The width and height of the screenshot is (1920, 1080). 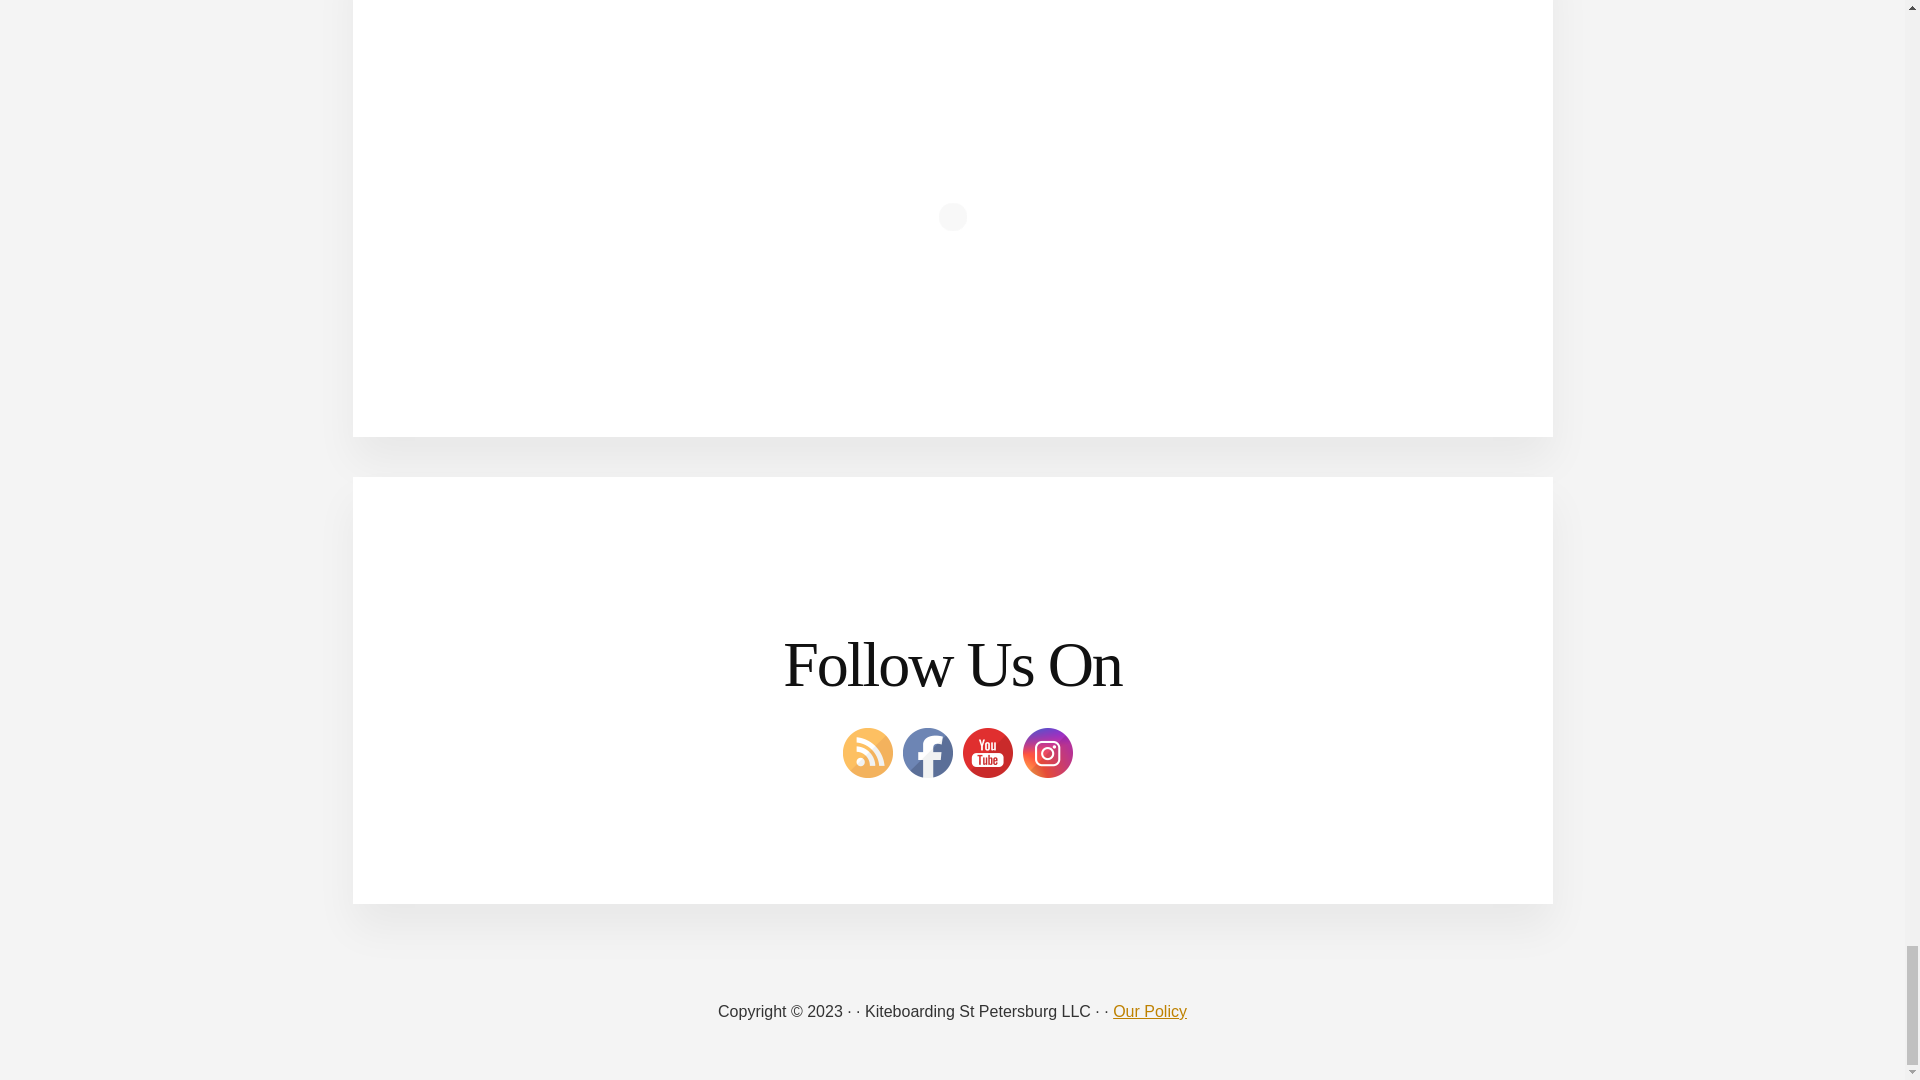 I want to click on Facebook, so click(x=927, y=752).